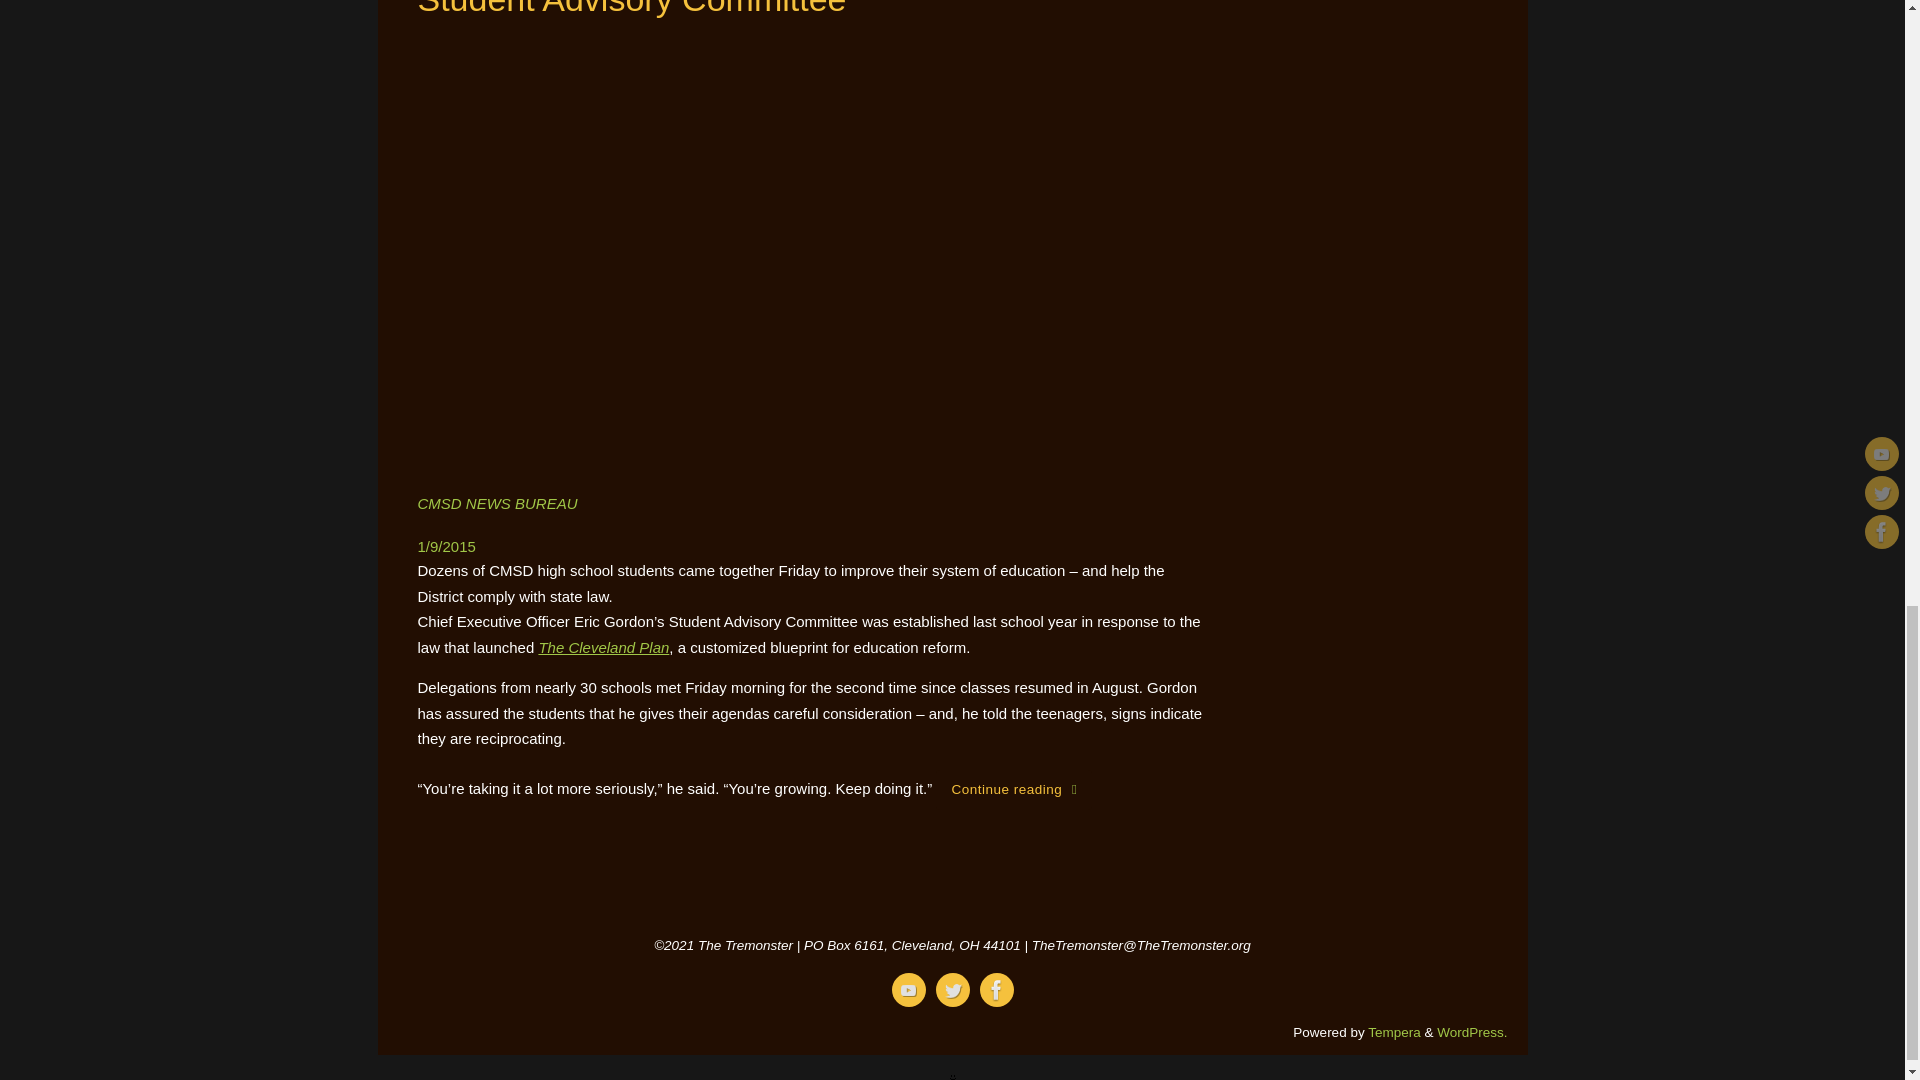 Image resolution: width=1920 pixels, height=1080 pixels. What do you see at coordinates (1394, 1032) in the screenshot?
I see `Tempera` at bounding box center [1394, 1032].